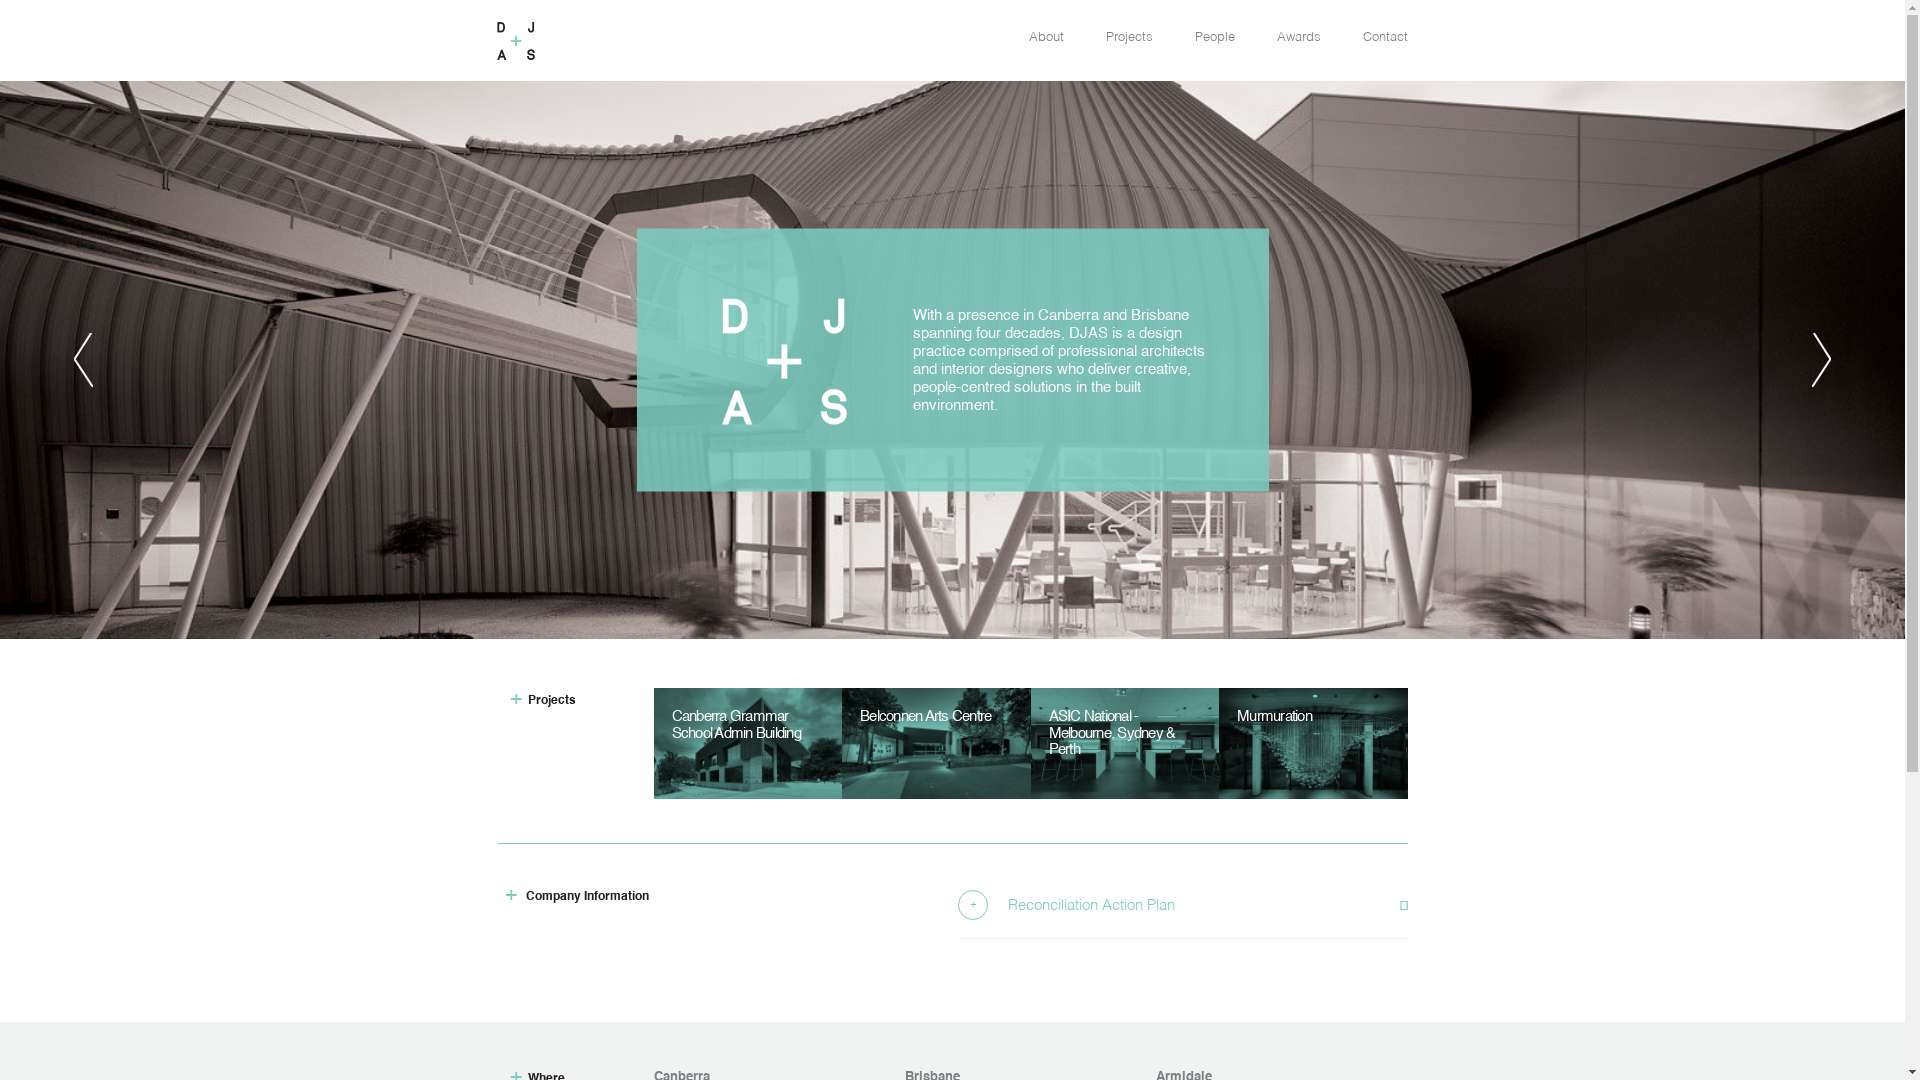  Describe the element at coordinates (1130, 38) in the screenshot. I see `Projects` at that location.